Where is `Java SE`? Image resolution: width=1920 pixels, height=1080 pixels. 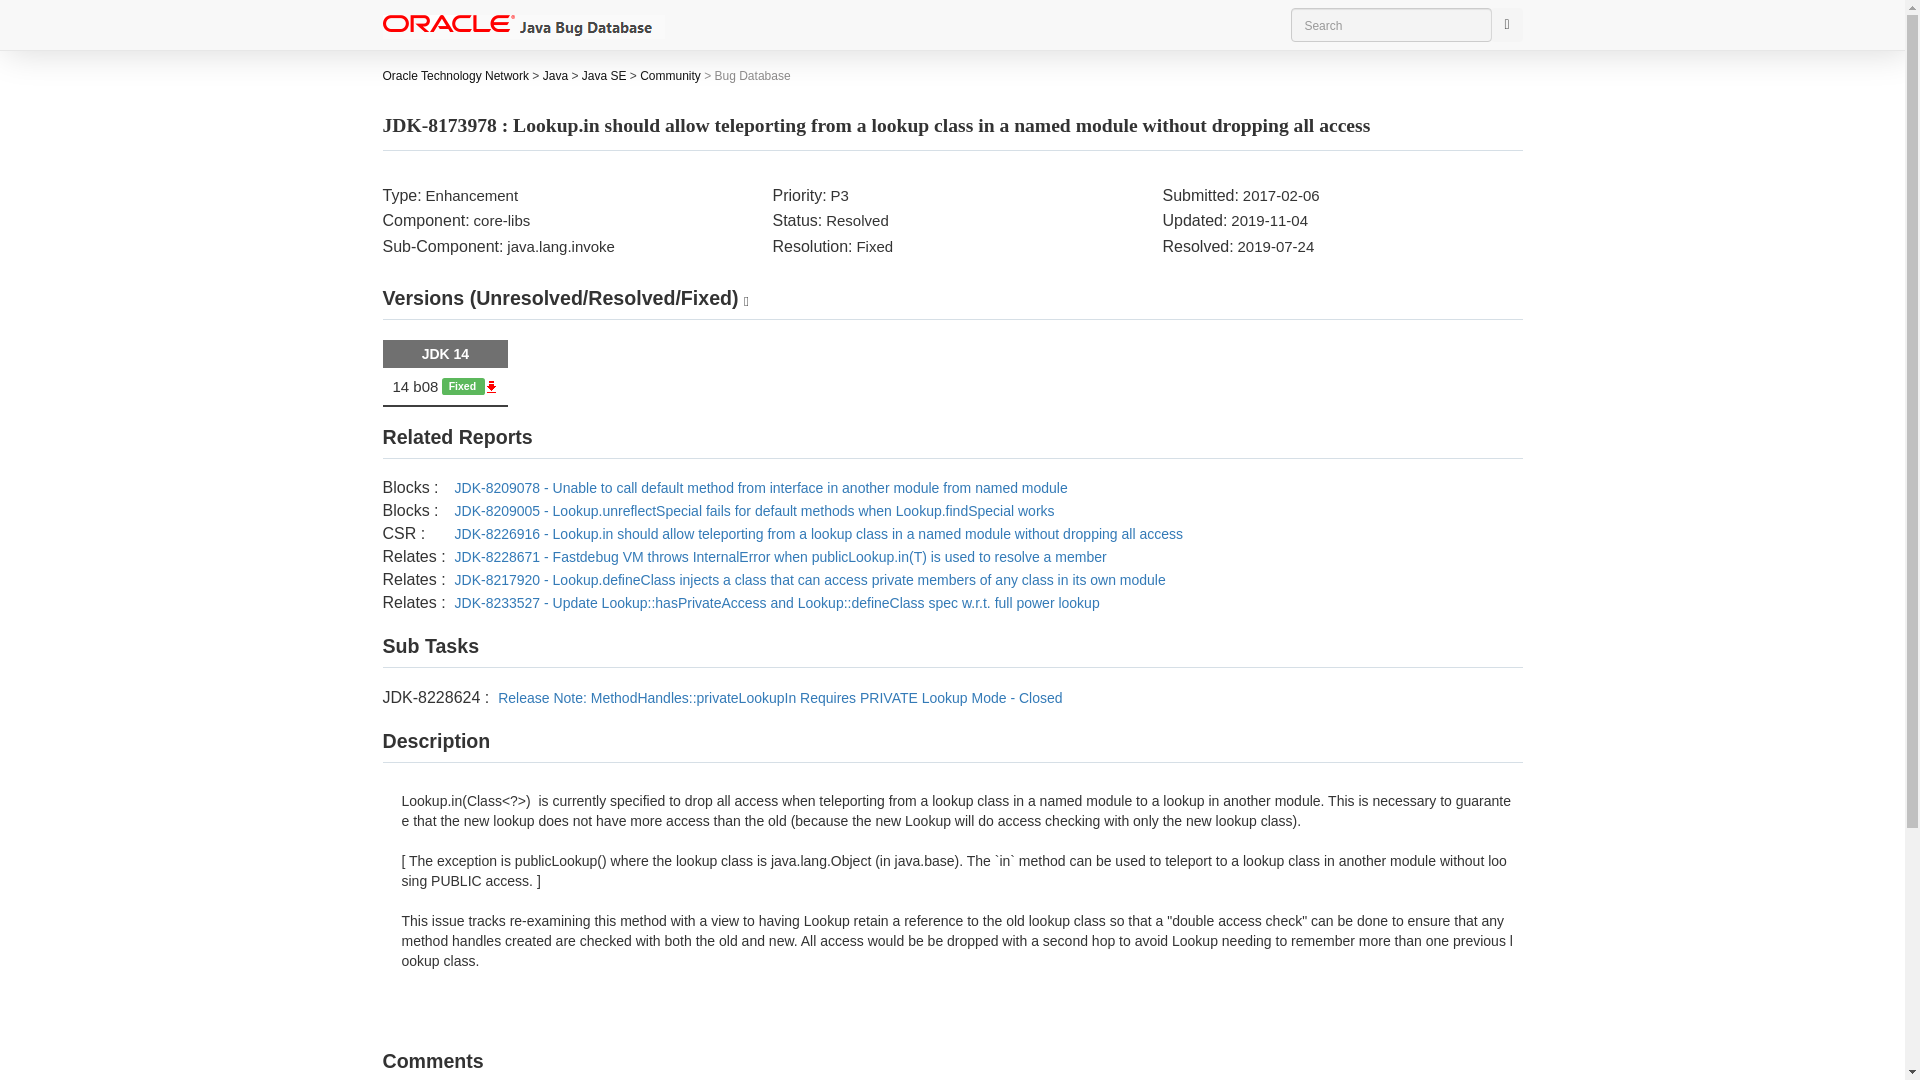
Java SE is located at coordinates (604, 76).